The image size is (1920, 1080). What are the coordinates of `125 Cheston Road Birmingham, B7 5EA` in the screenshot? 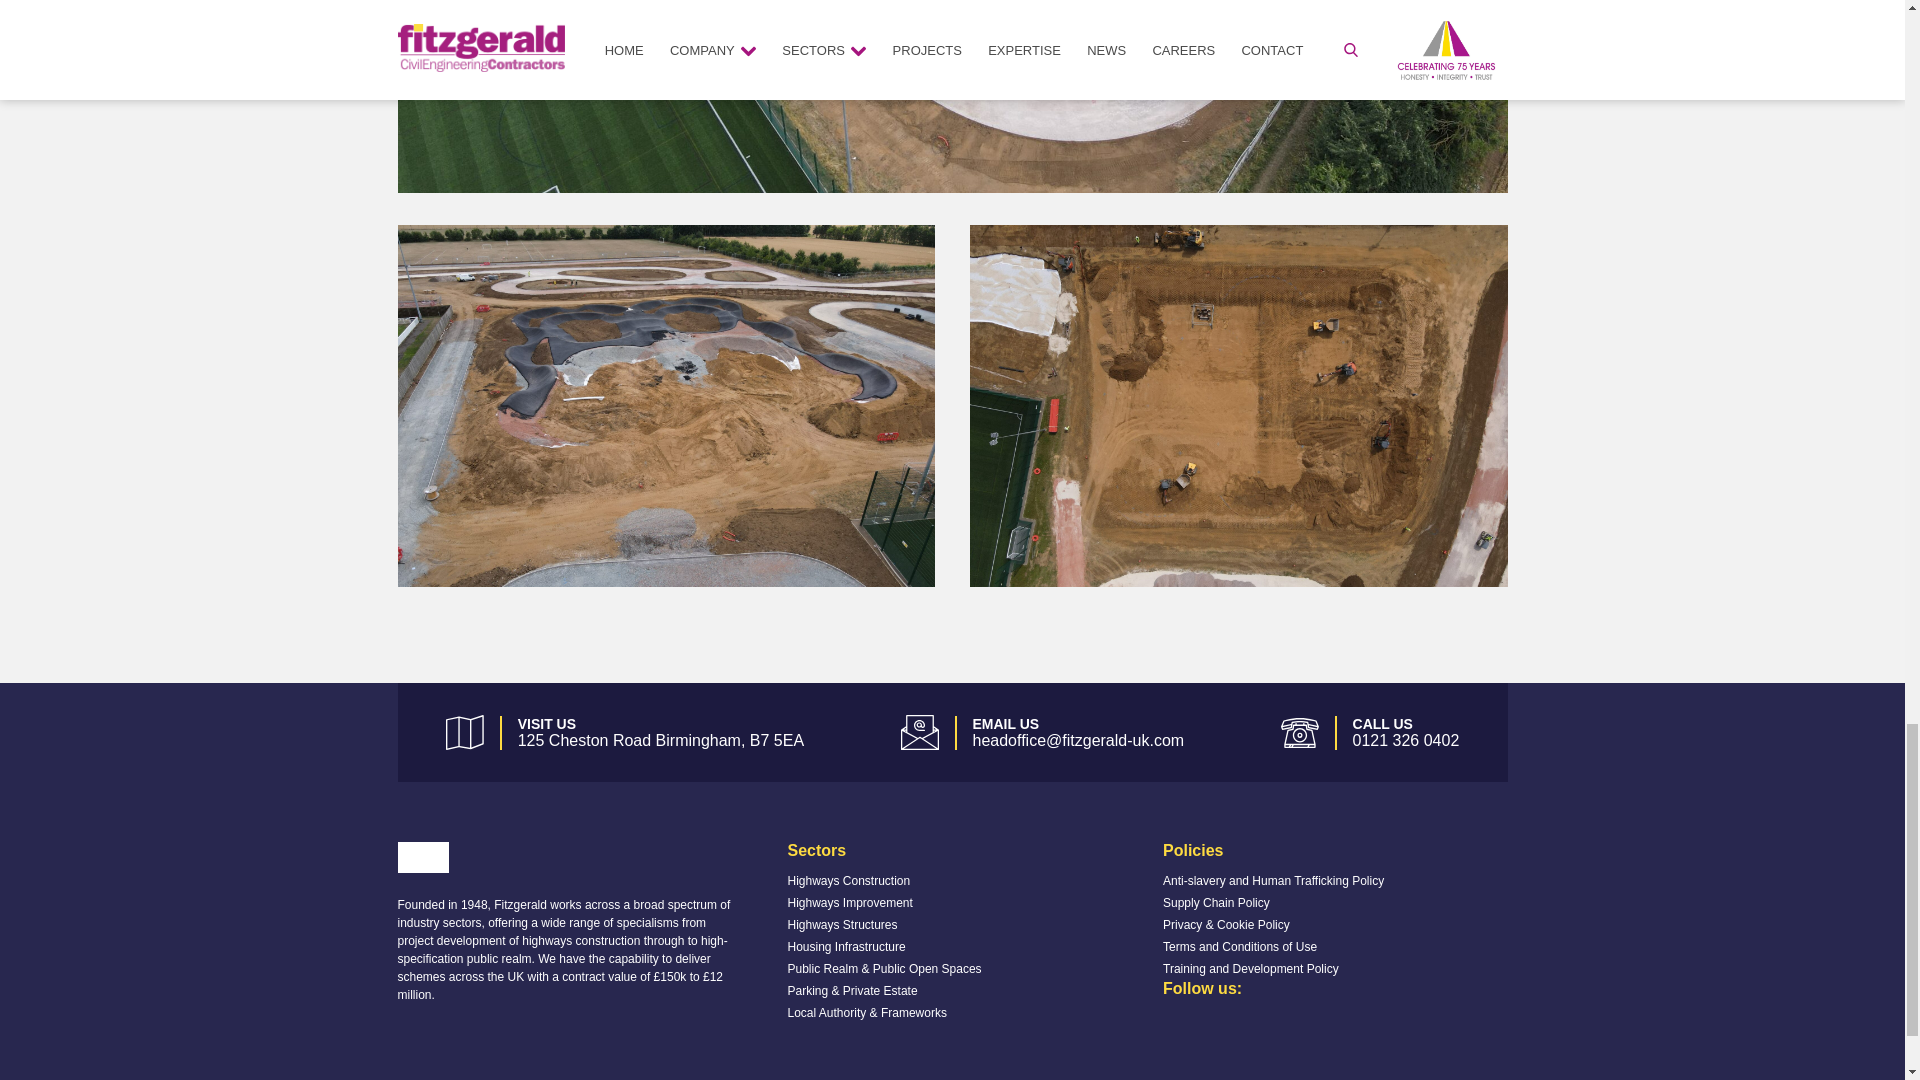 It's located at (661, 740).